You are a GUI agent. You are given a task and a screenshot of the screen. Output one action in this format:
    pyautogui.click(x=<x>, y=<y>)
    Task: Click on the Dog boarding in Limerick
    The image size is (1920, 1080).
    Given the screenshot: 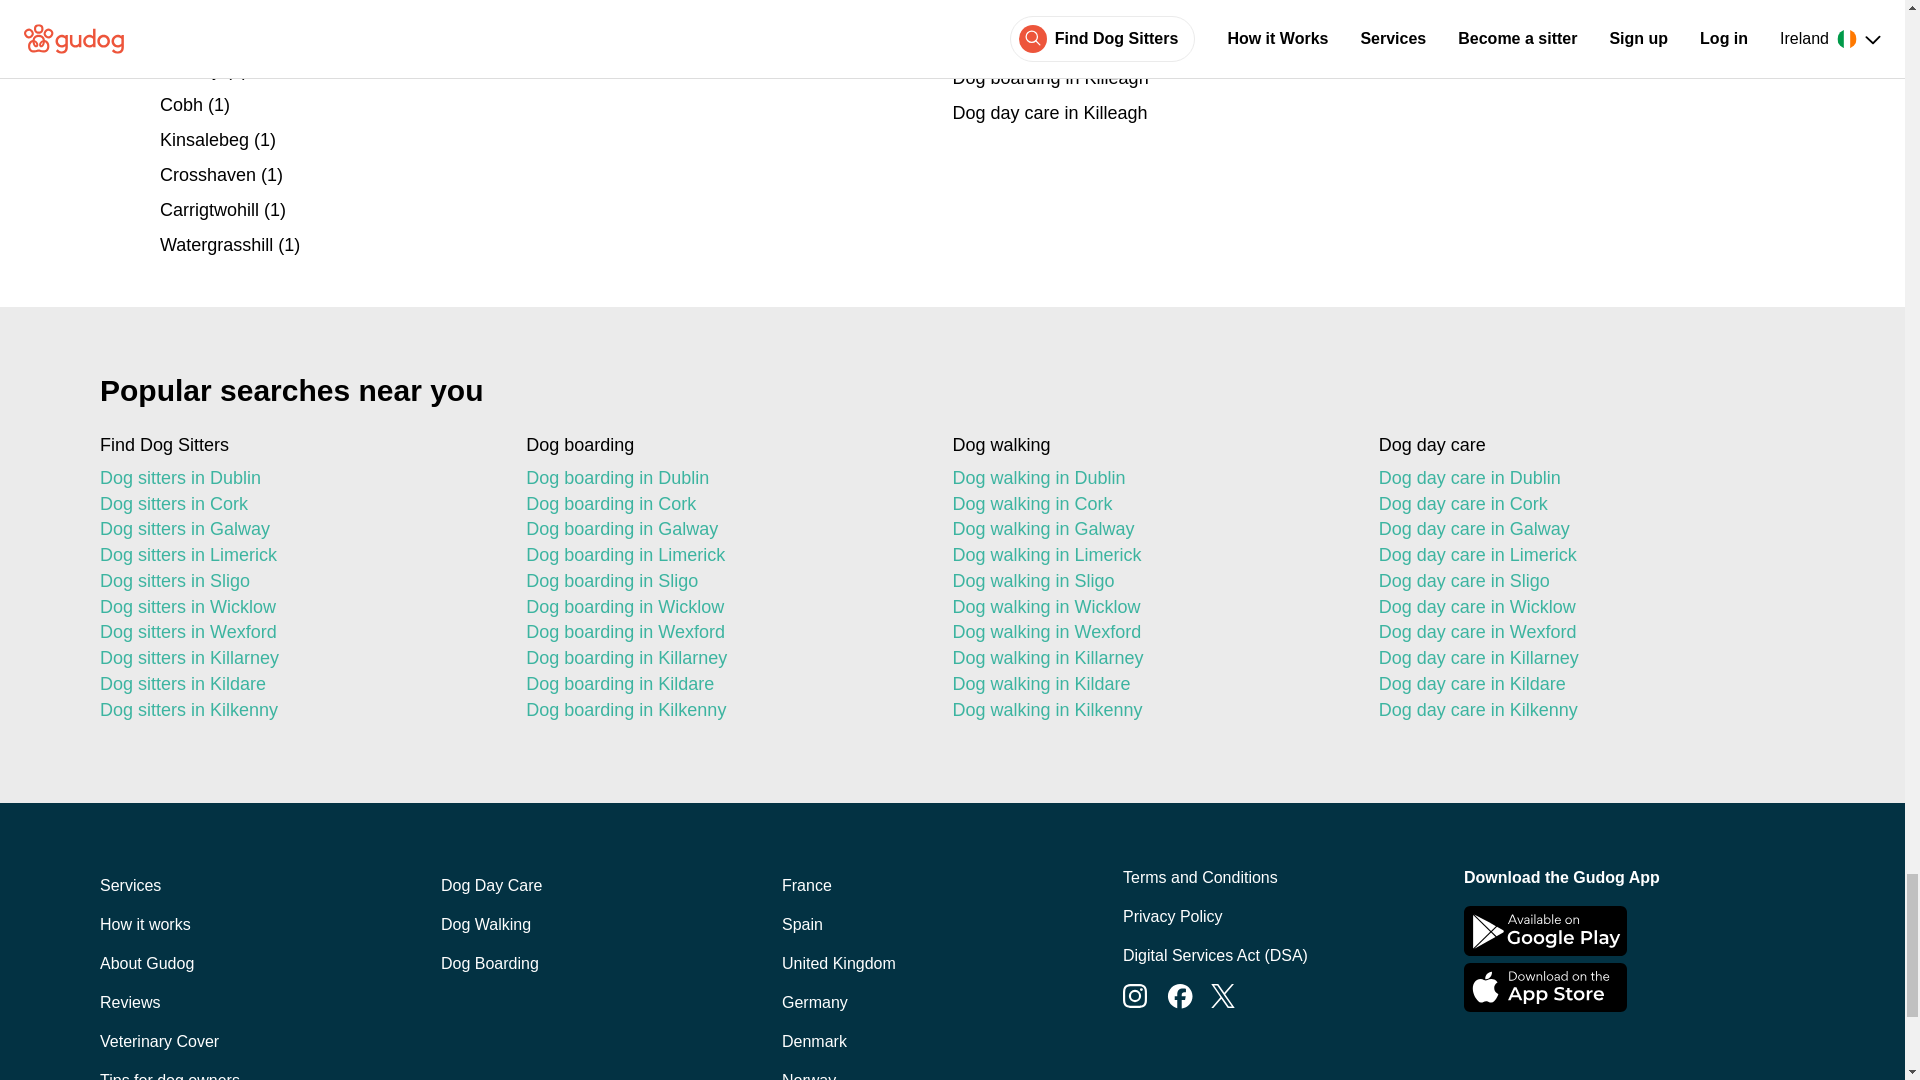 What is the action you would take?
    pyautogui.click(x=722, y=556)
    